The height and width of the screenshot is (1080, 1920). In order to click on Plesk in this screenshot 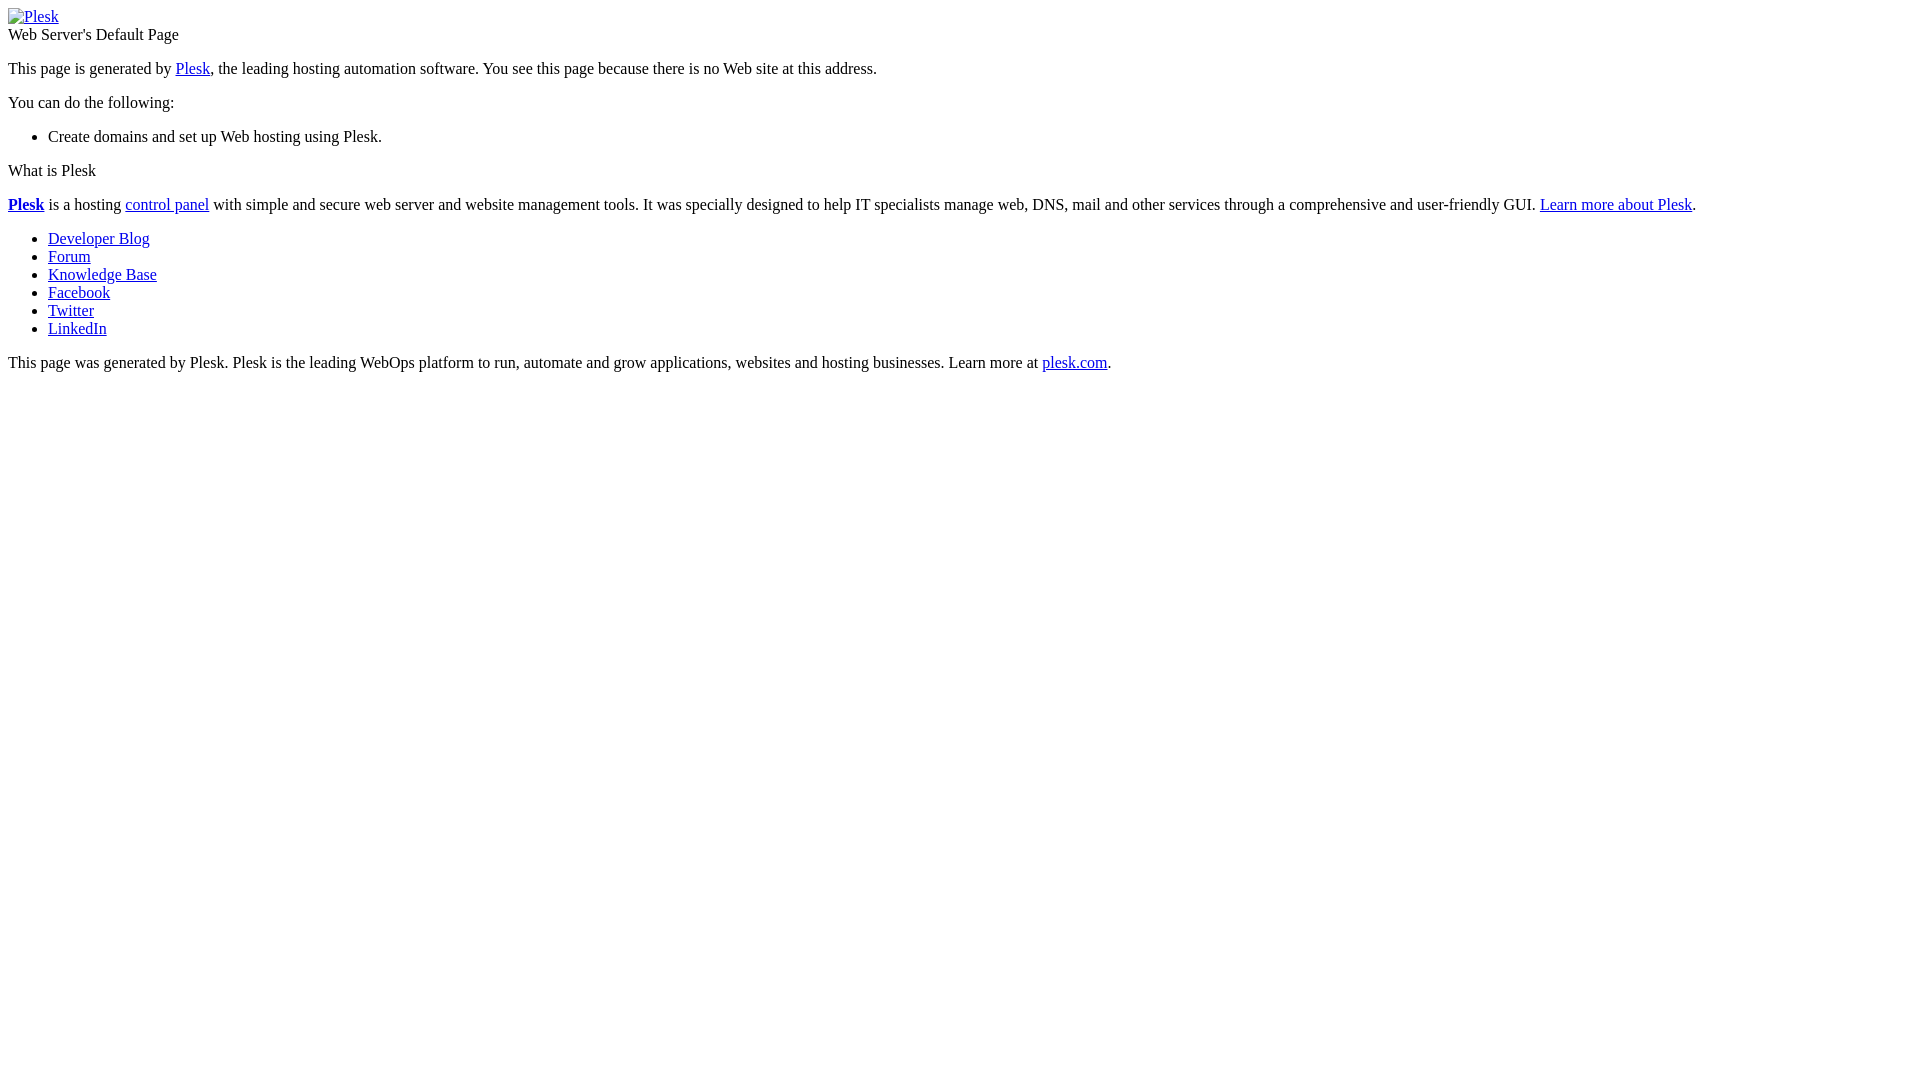, I will do `click(26, 204)`.